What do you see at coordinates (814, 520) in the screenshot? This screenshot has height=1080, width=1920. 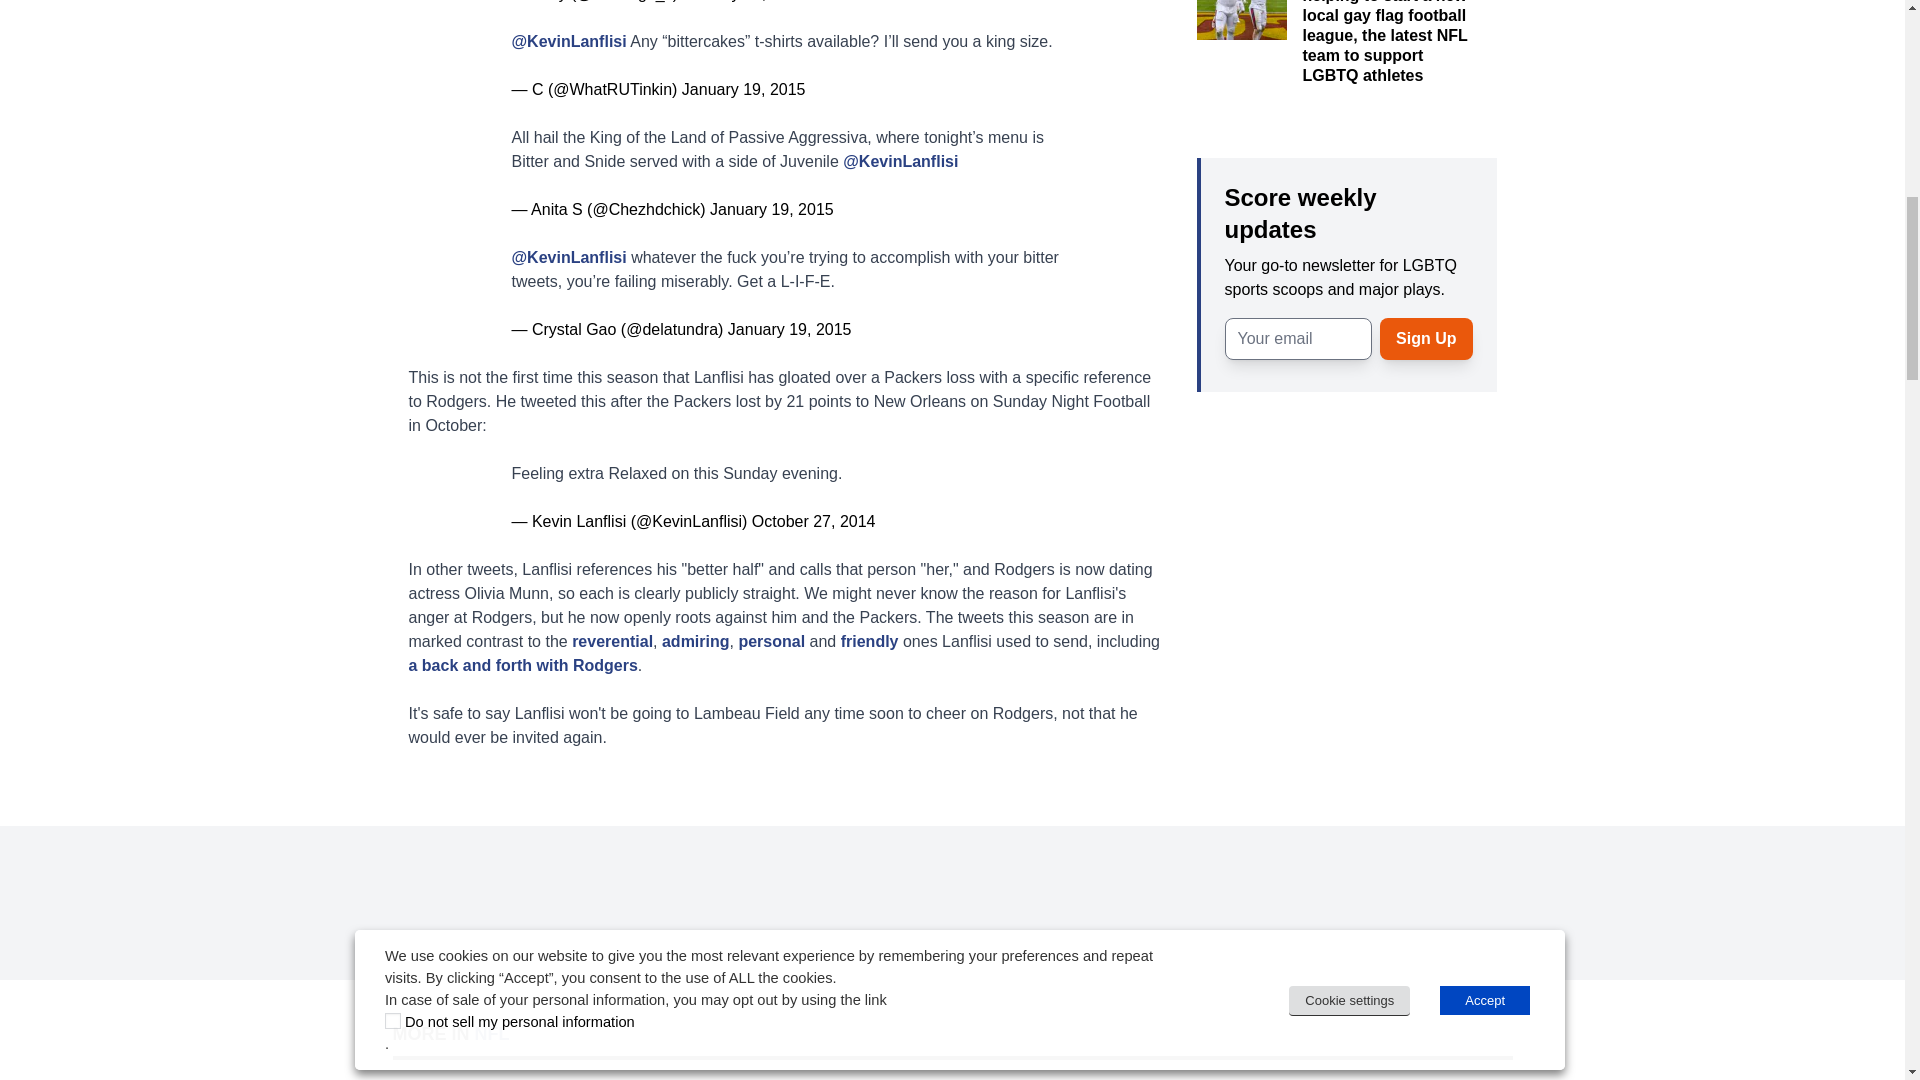 I see `October 27, 2014` at bounding box center [814, 520].